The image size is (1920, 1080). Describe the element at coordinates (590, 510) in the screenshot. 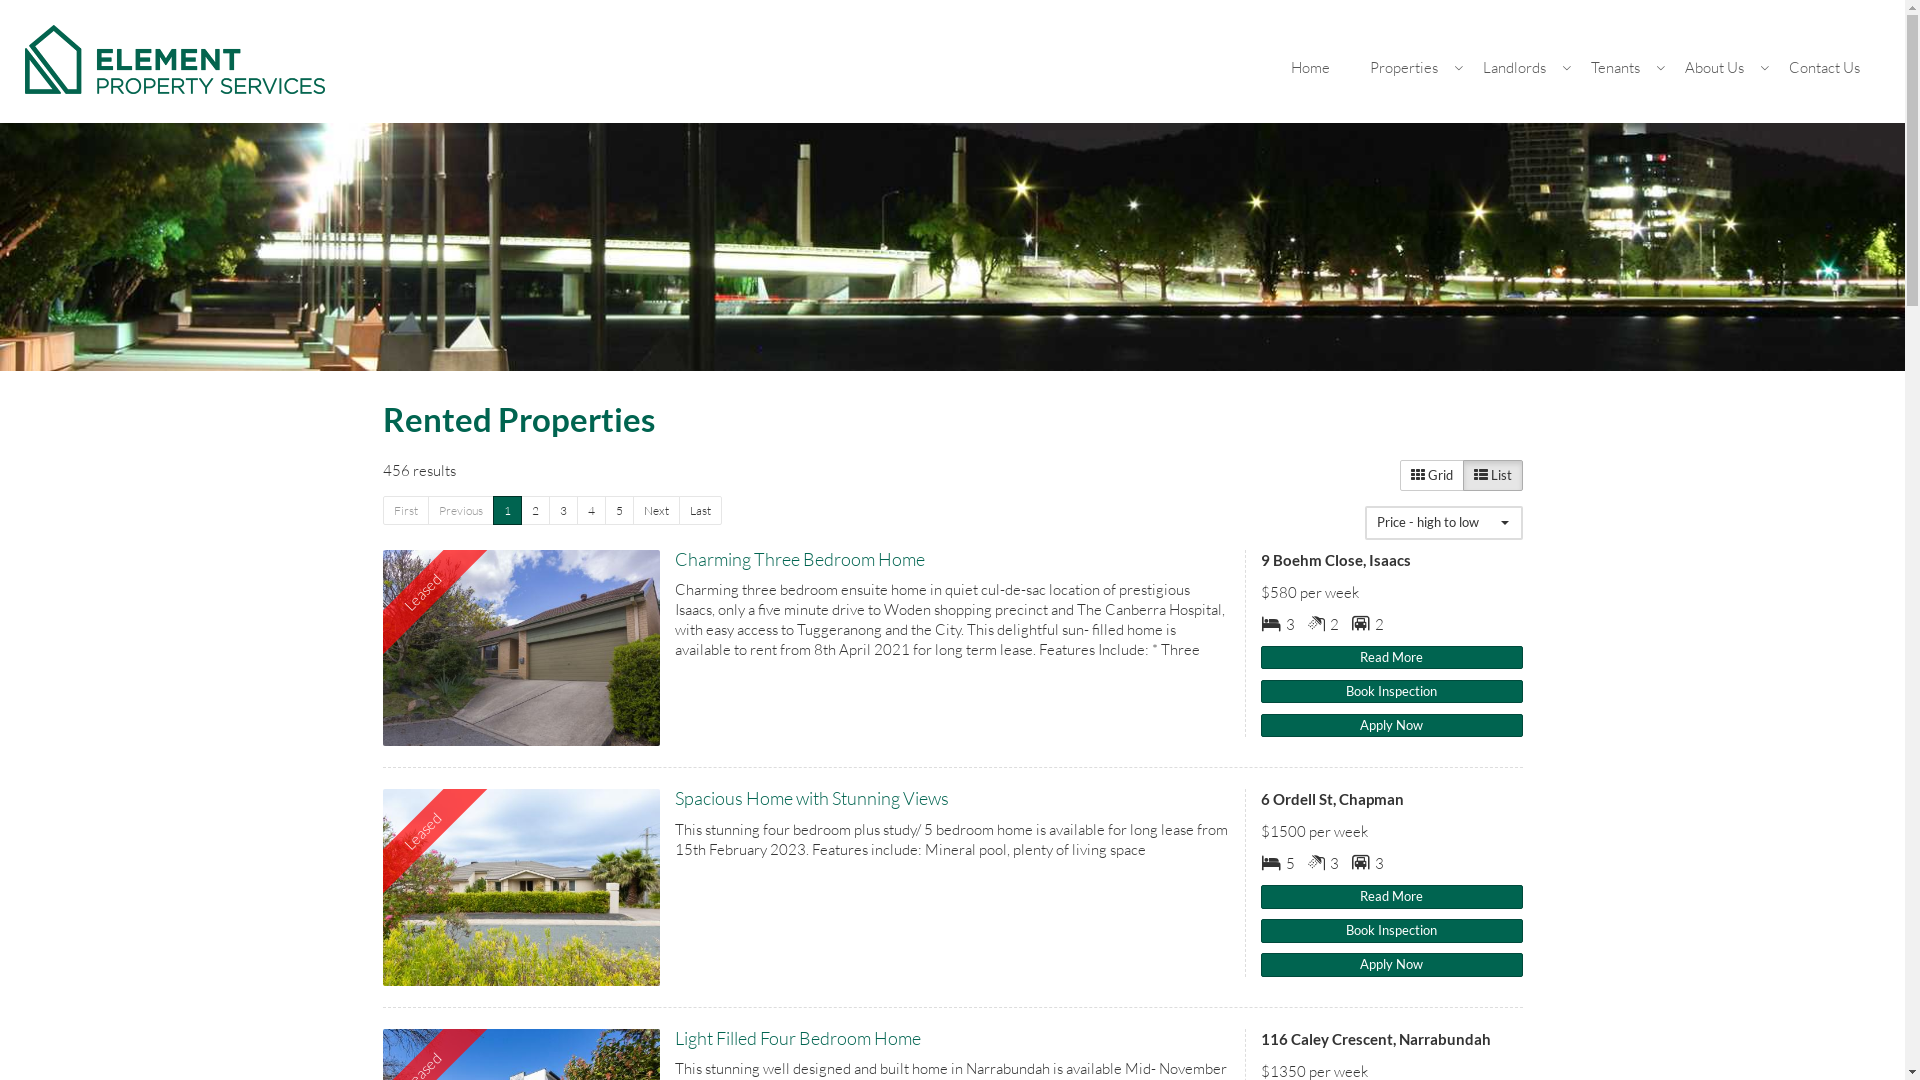

I see `4` at that location.